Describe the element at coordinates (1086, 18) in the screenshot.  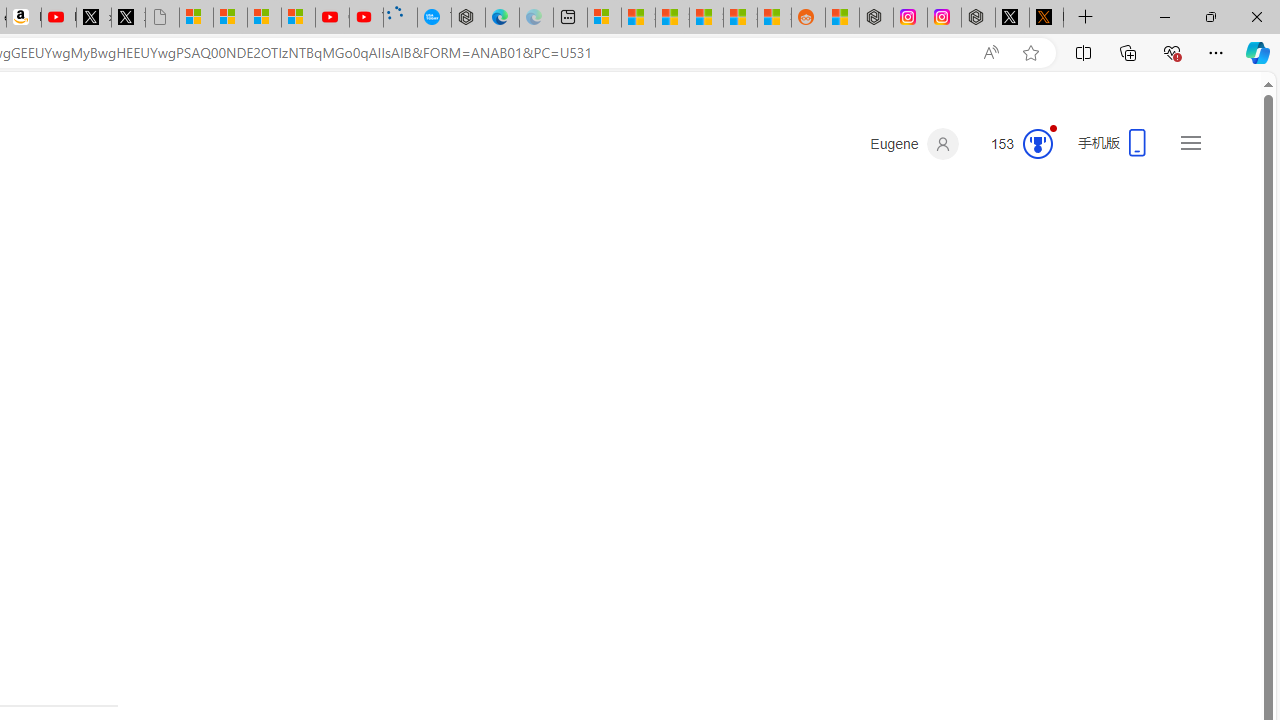
I see `New Tab` at that location.